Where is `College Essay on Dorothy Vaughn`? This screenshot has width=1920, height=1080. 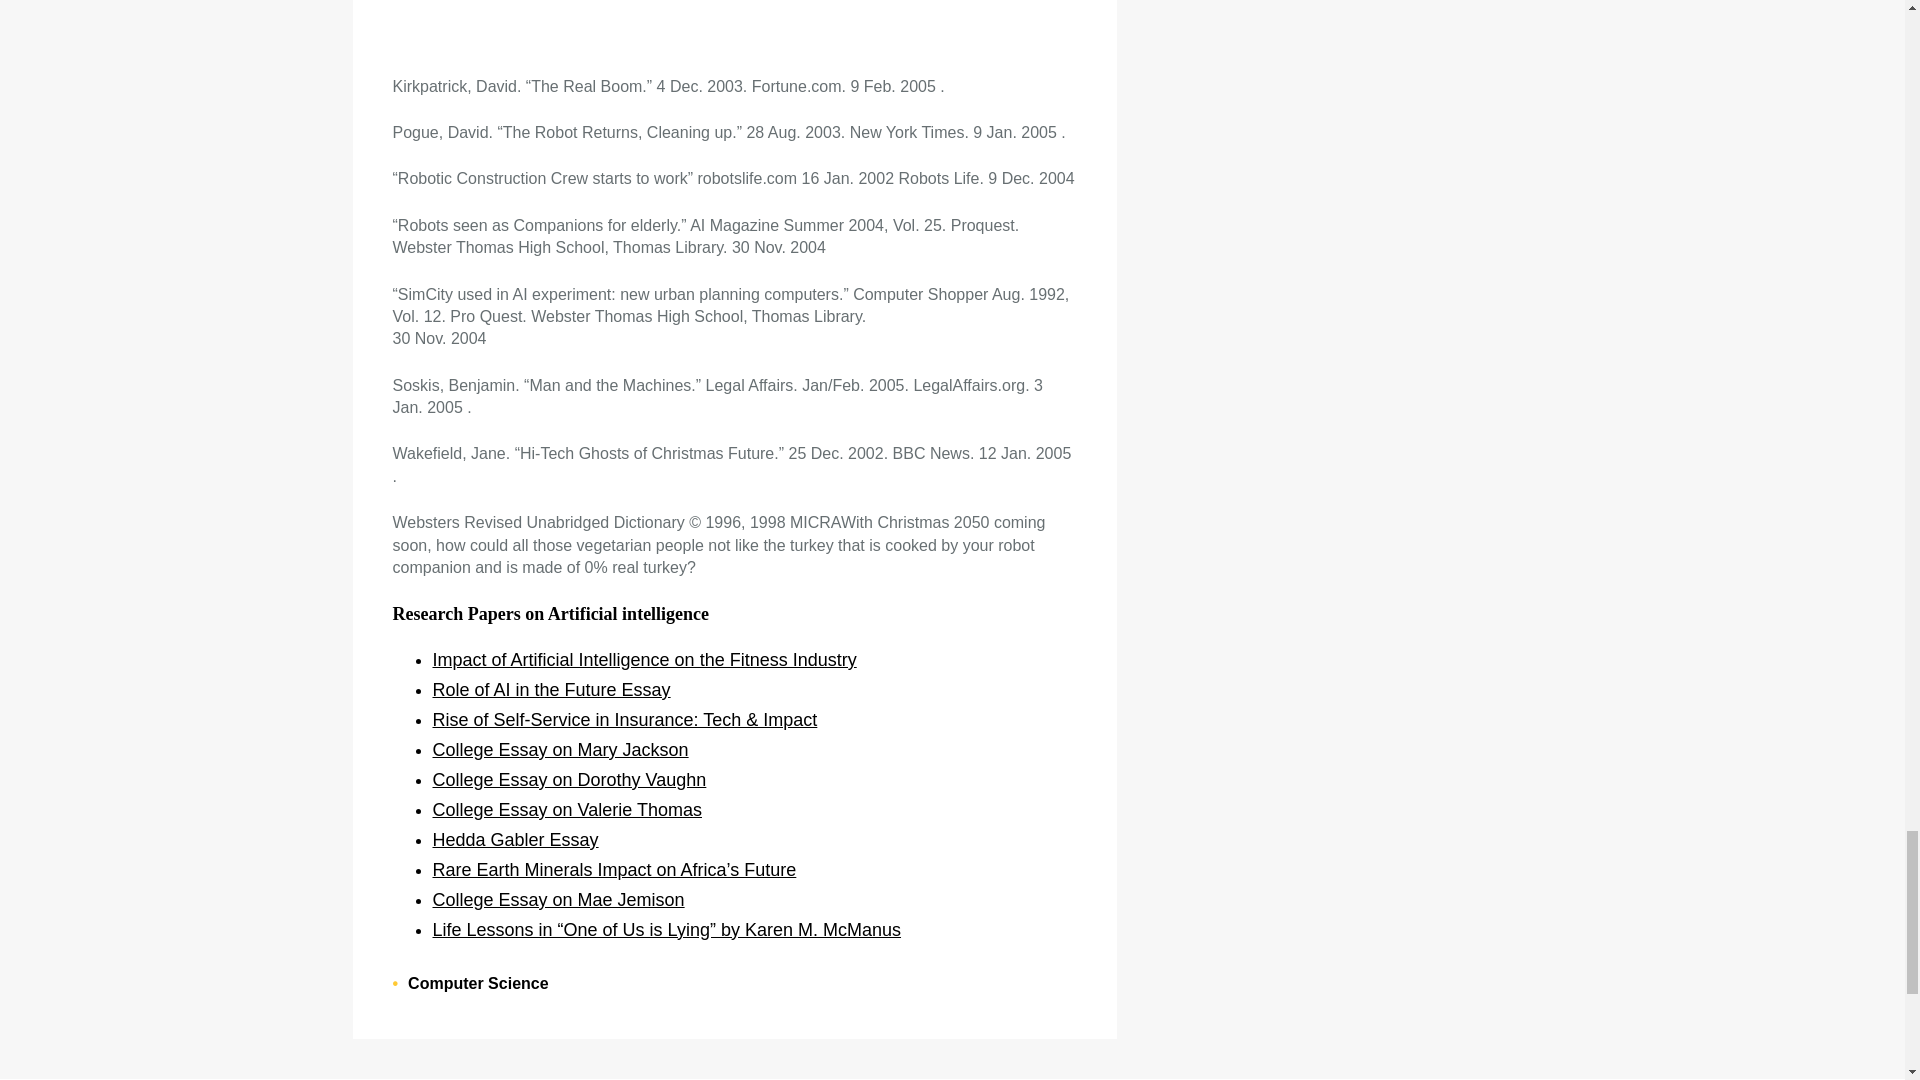 College Essay on Dorothy Vaughn is located at coordinates (569, 780).